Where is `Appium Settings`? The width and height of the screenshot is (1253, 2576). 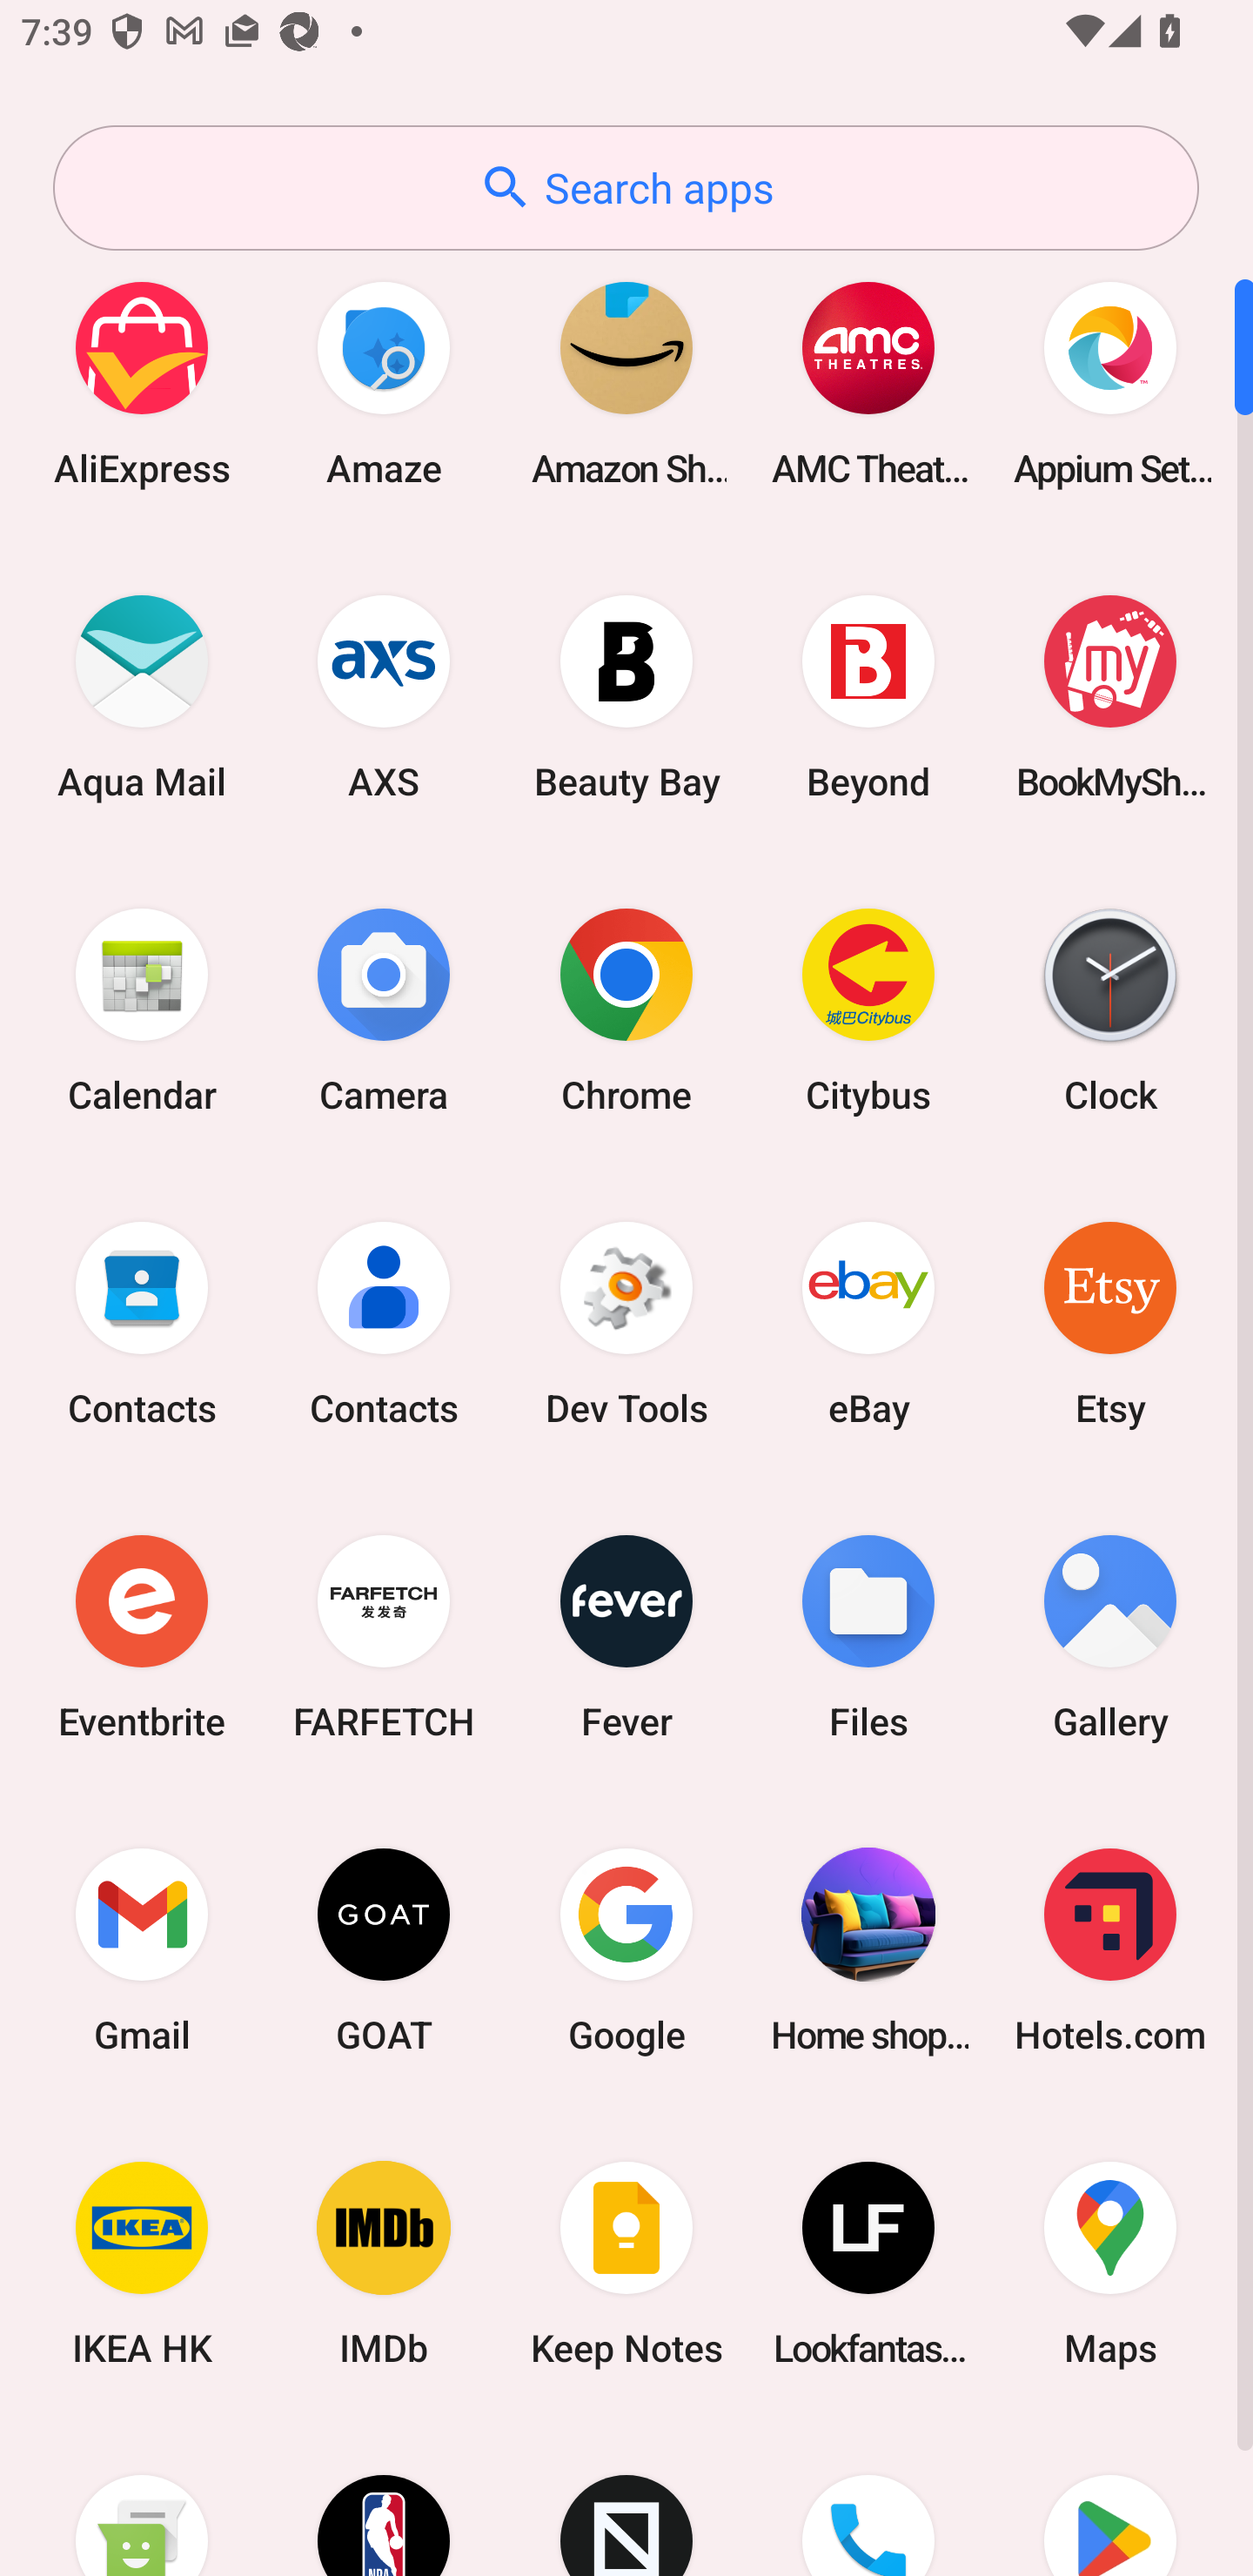
Appium Settings is located at coordinates (1110, 383).